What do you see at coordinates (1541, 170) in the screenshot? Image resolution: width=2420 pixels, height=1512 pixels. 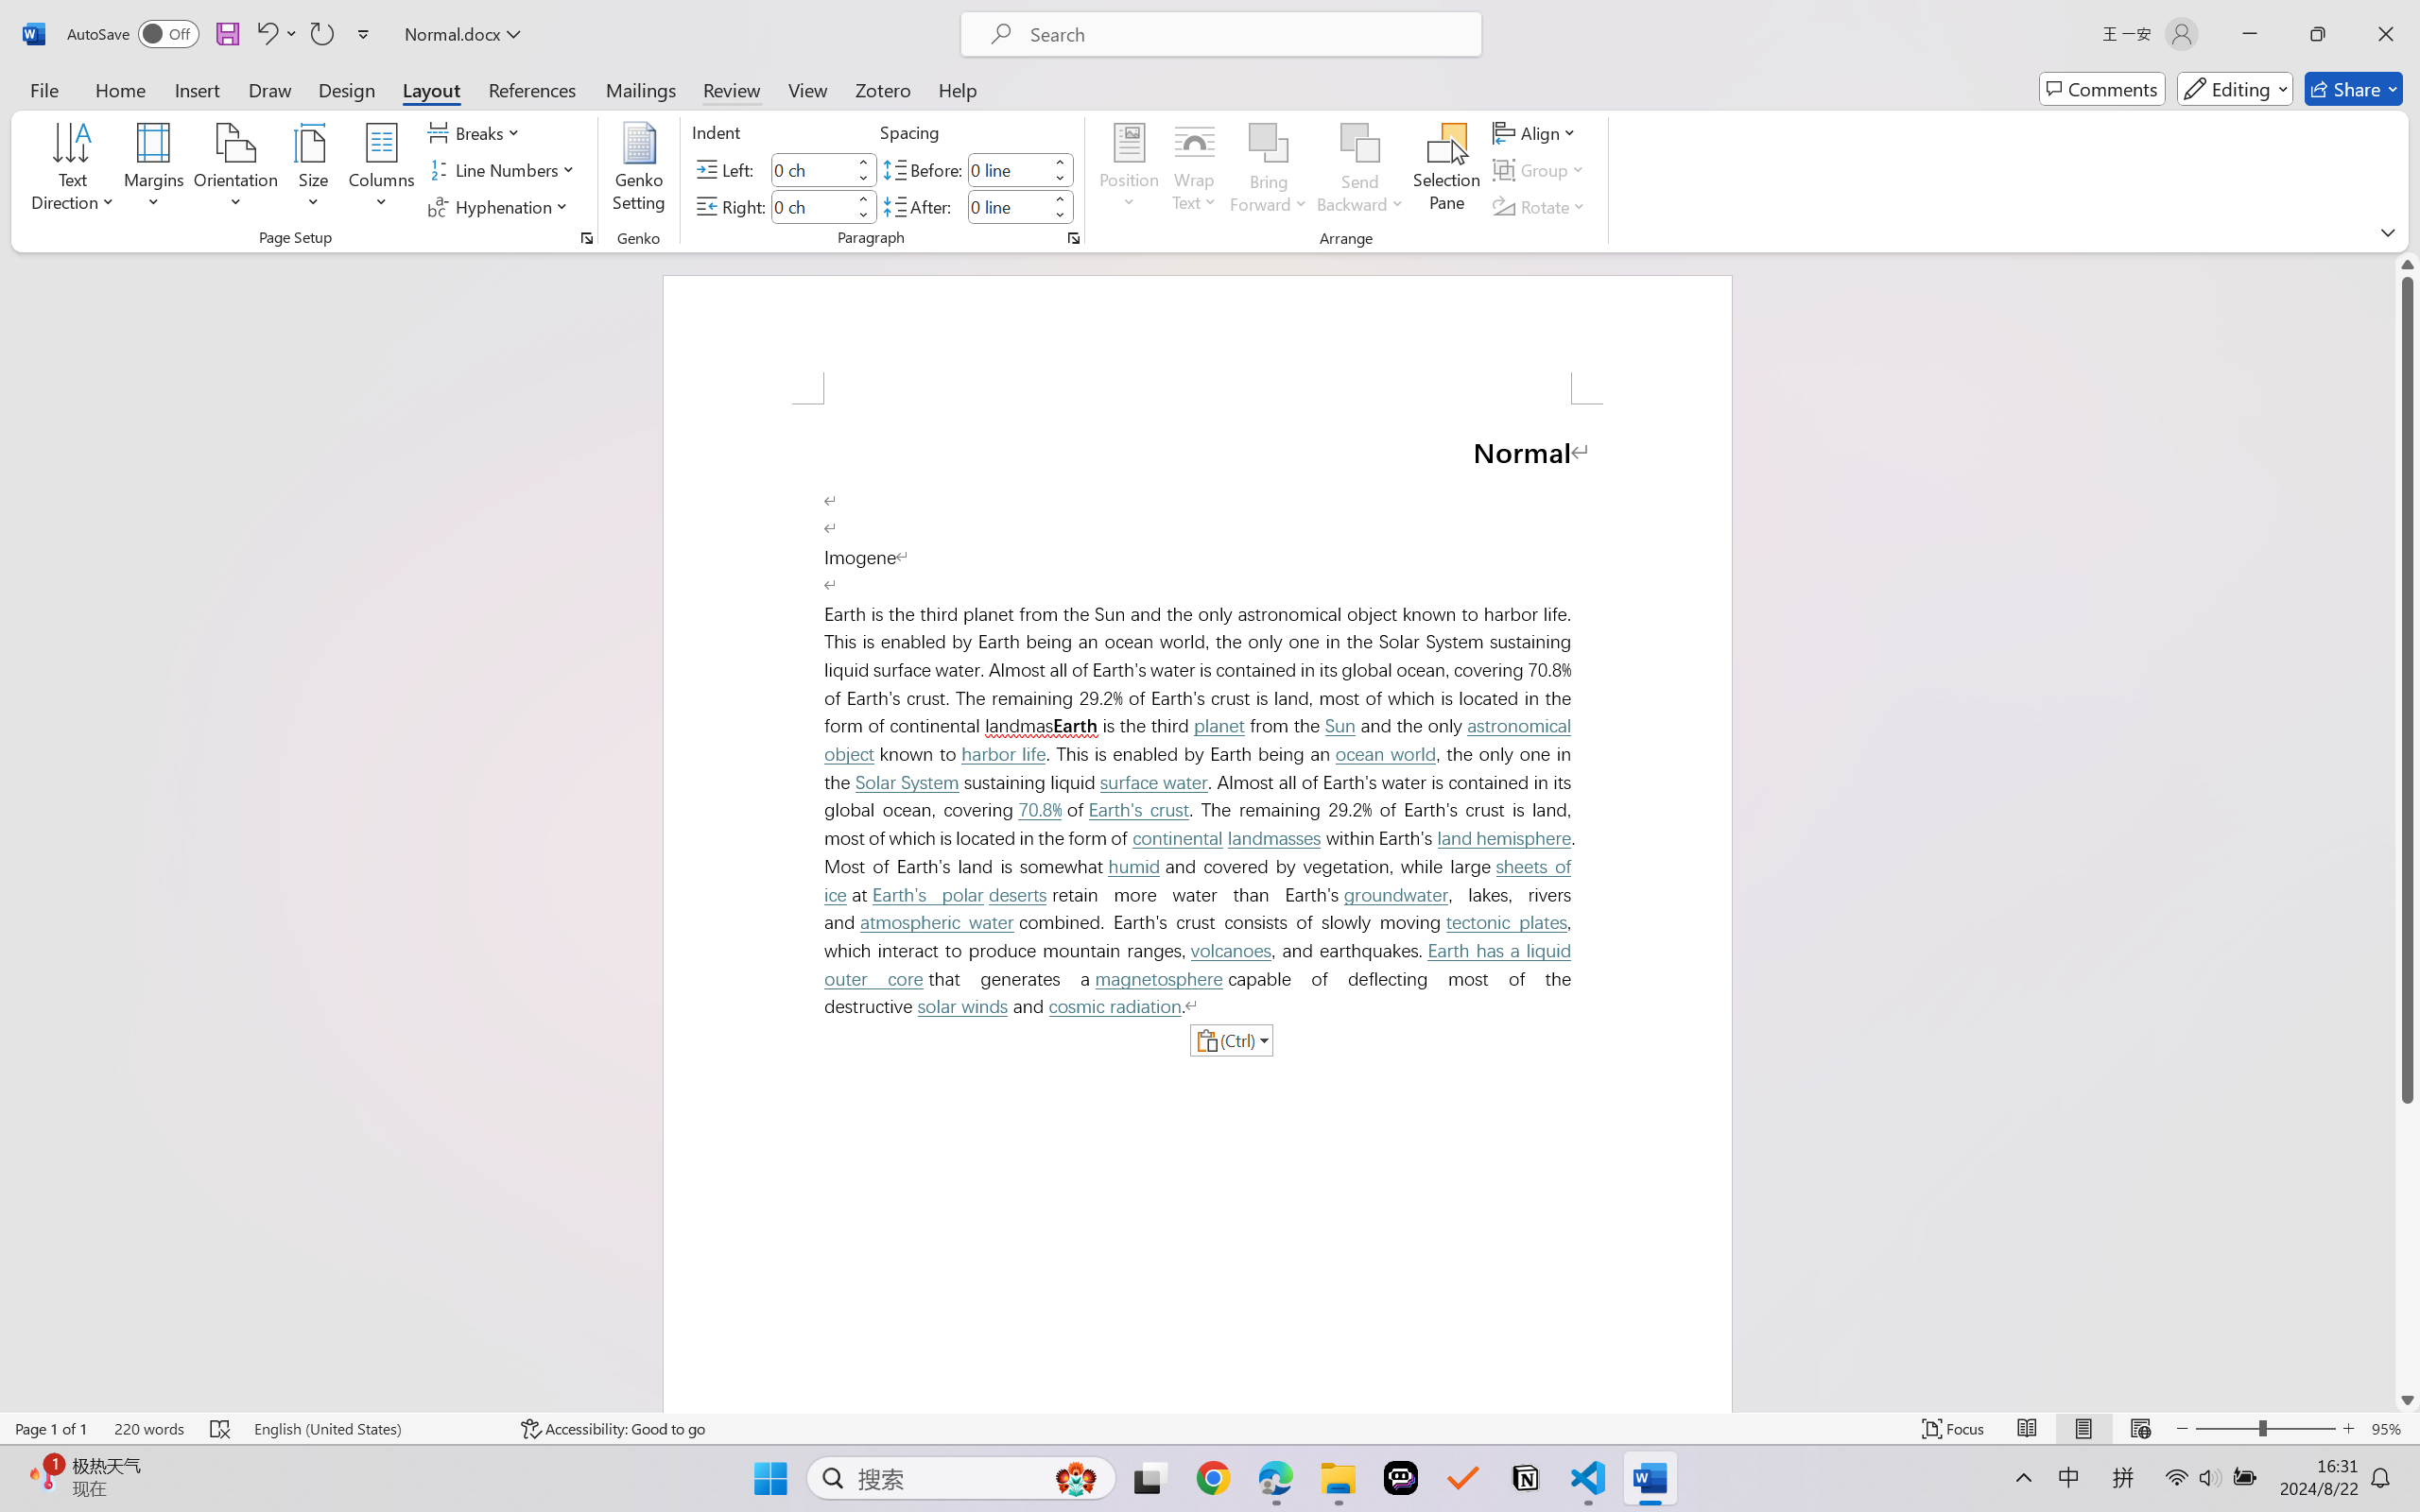 I see `Group` at bounding box center [1541, 170].